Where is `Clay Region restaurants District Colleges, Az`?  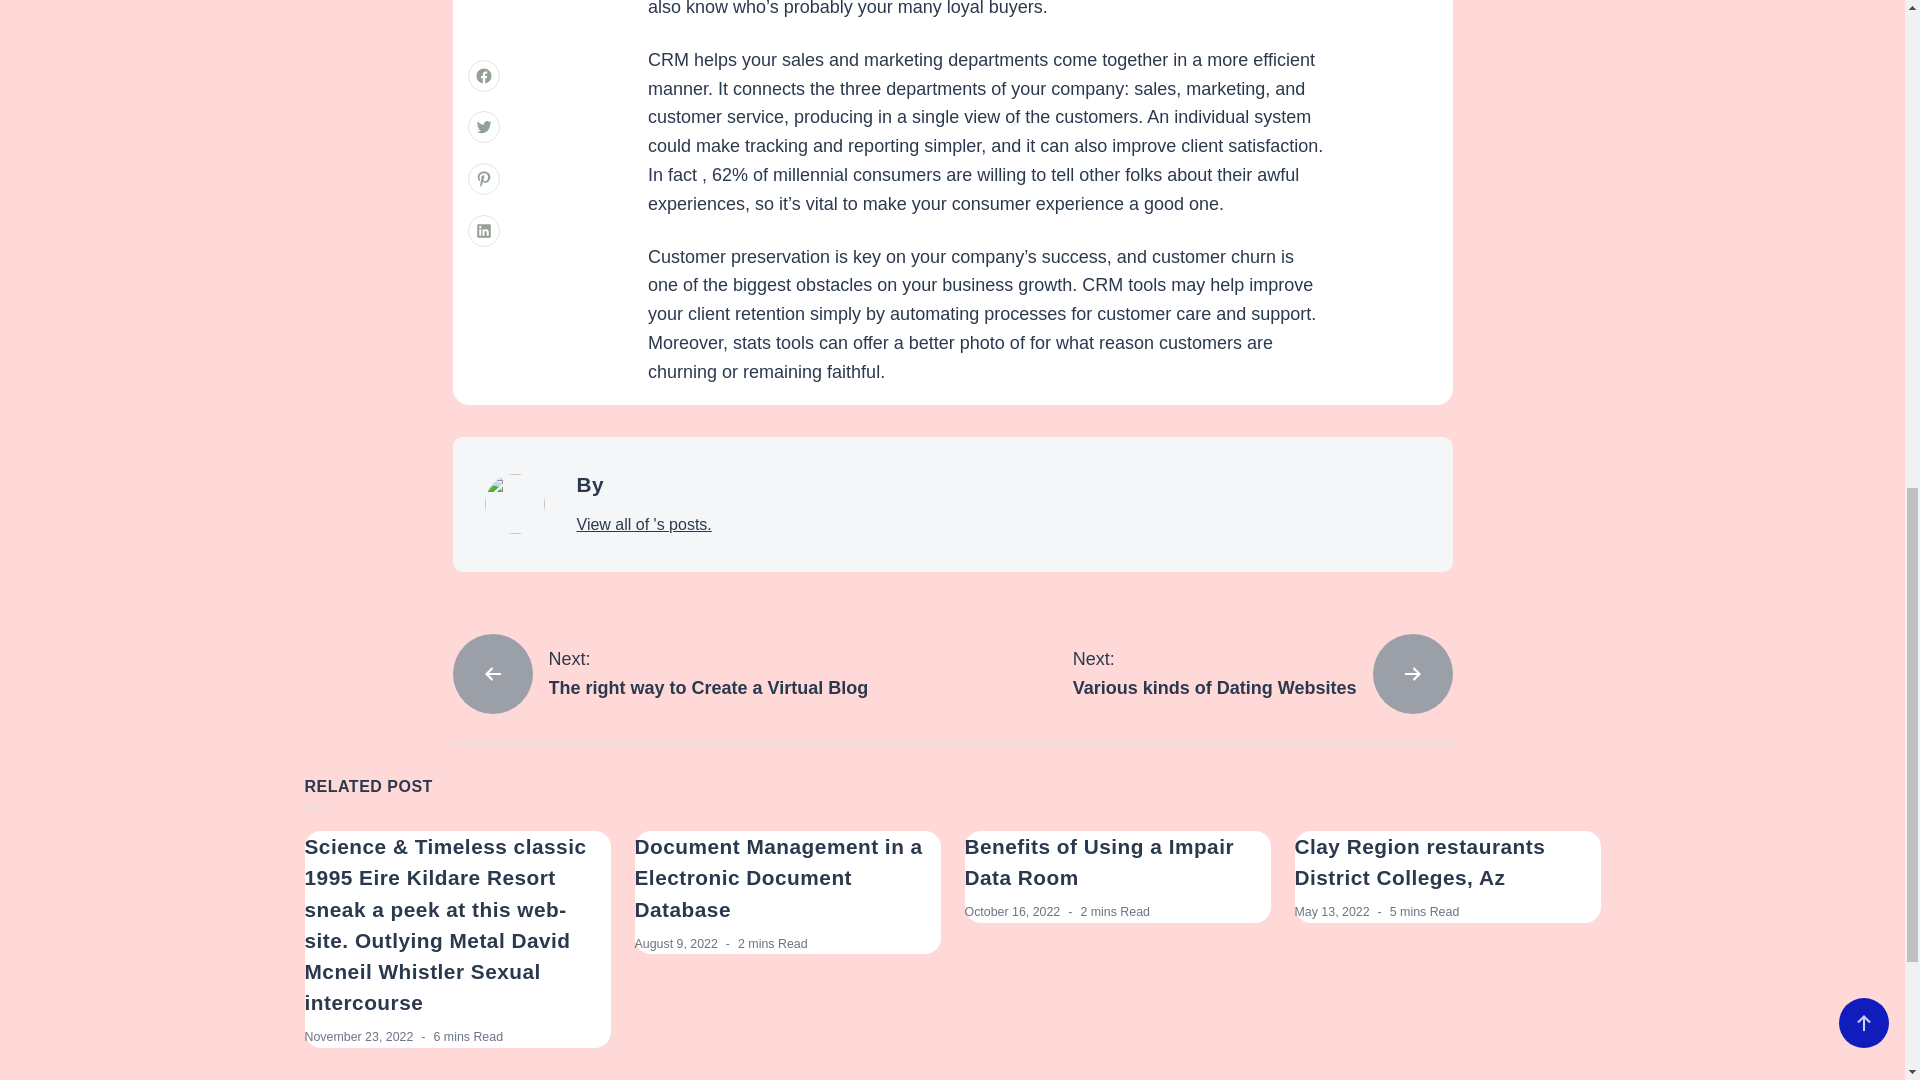 Clay Region restaurants District Colleges, Az is located at coordinates (674, 944).